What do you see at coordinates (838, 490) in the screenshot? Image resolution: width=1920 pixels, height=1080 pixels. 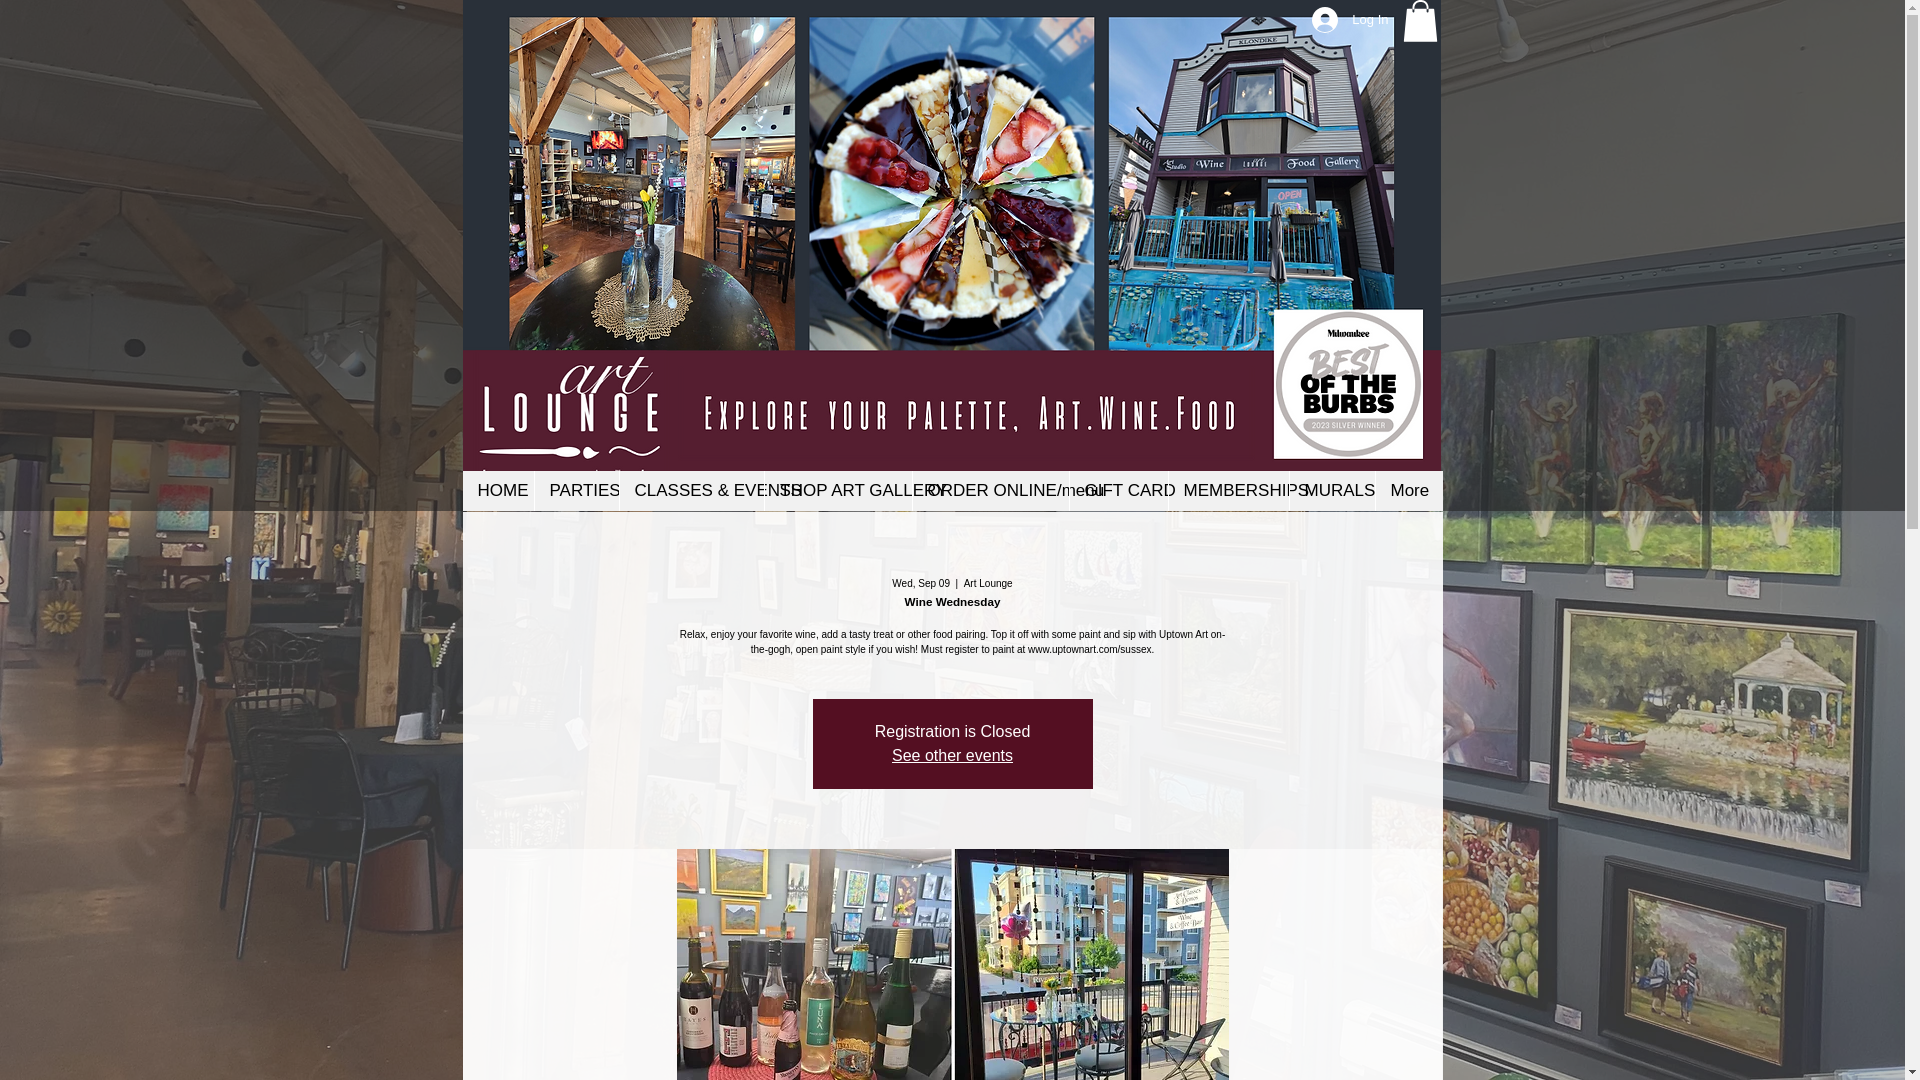 I see `SHOP ART GALLERY` at bounding box center [838, 490].